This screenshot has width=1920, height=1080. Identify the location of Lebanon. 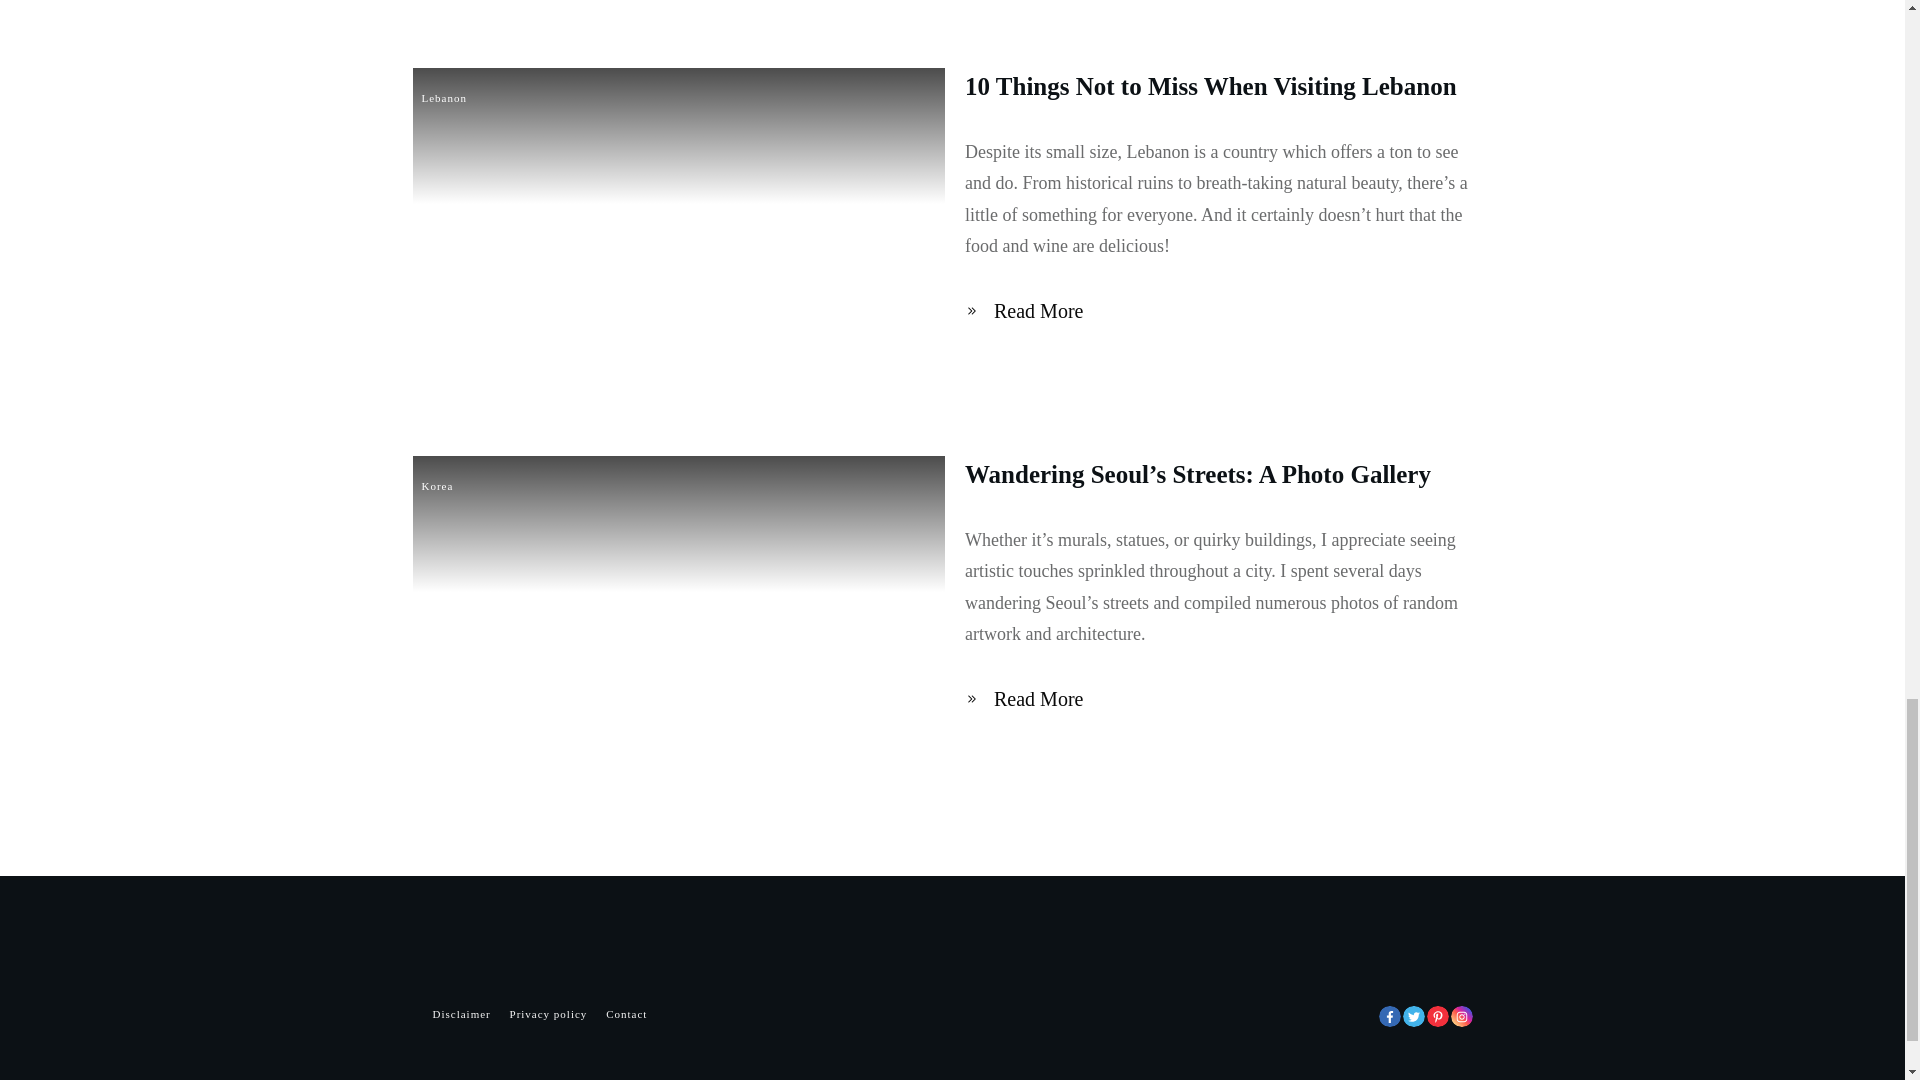
(444, 97).